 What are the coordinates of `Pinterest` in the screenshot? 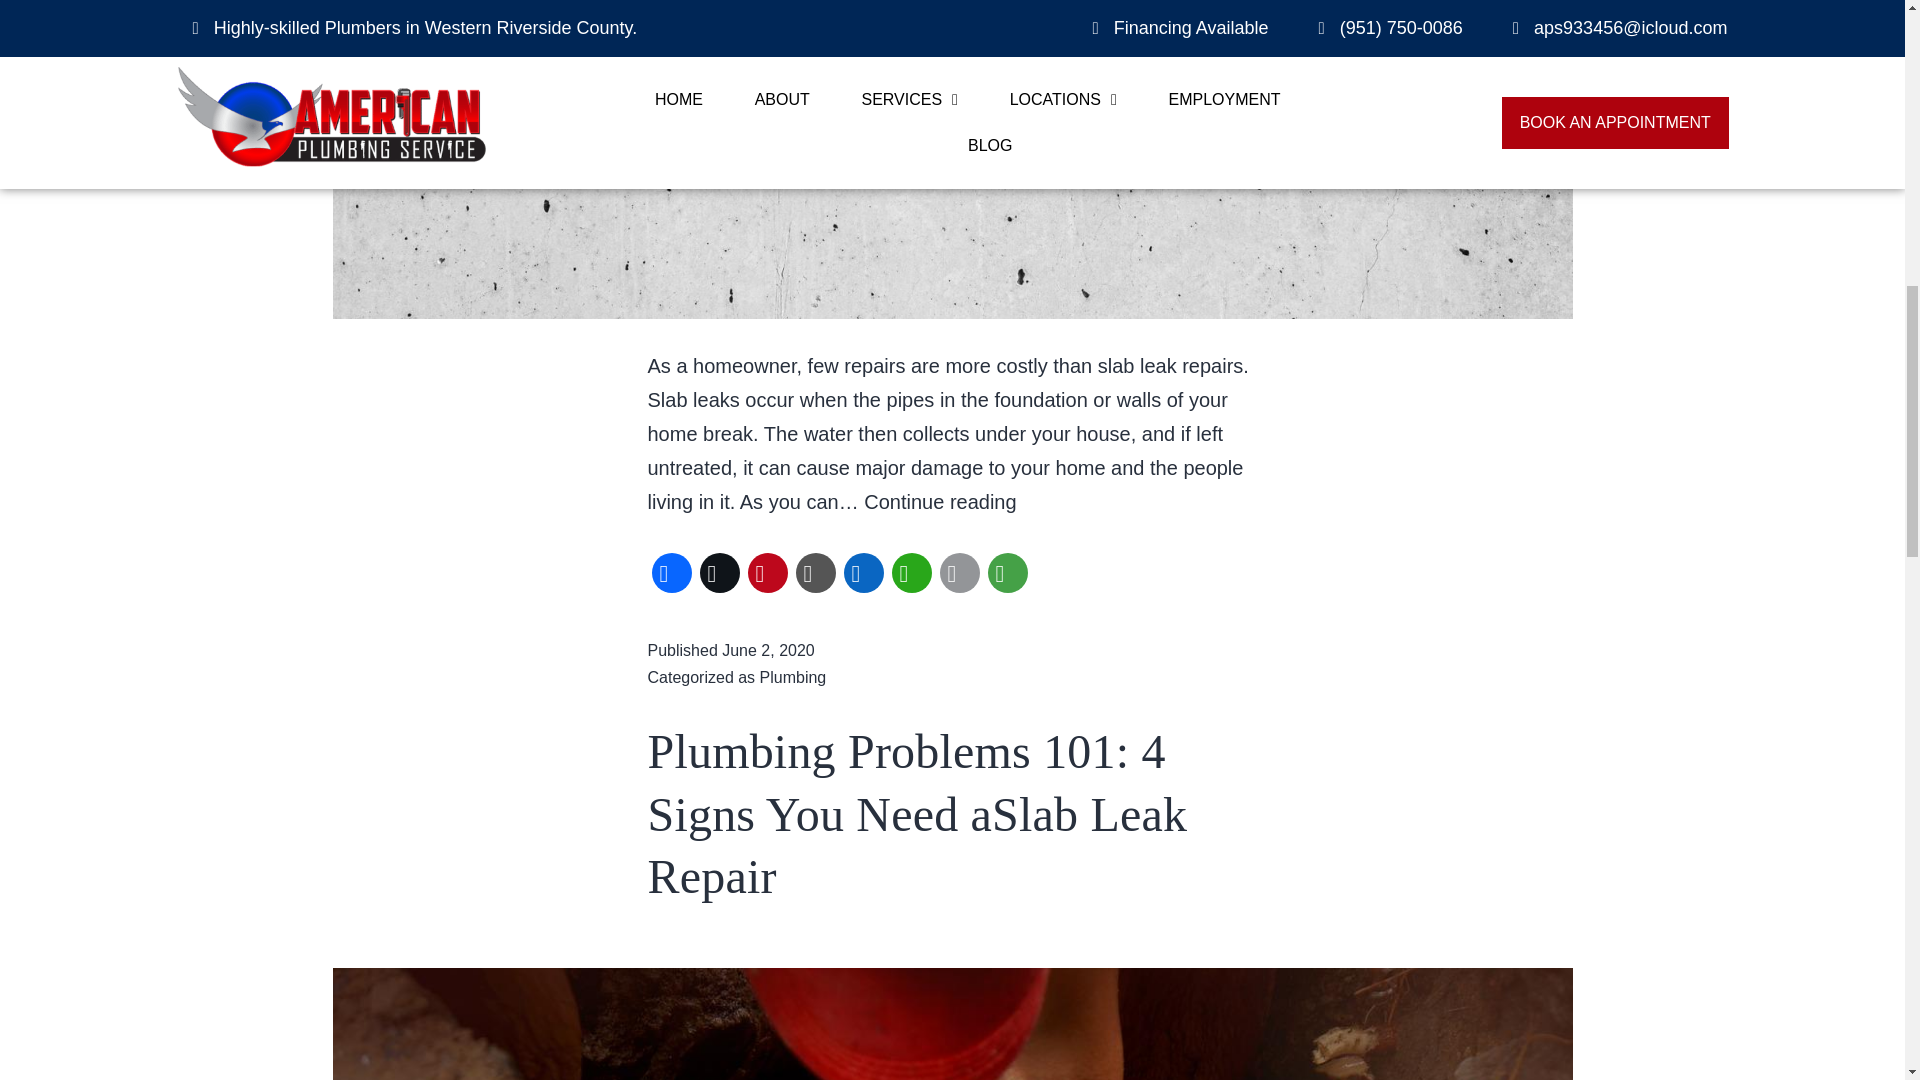 It's located at (768, 572).